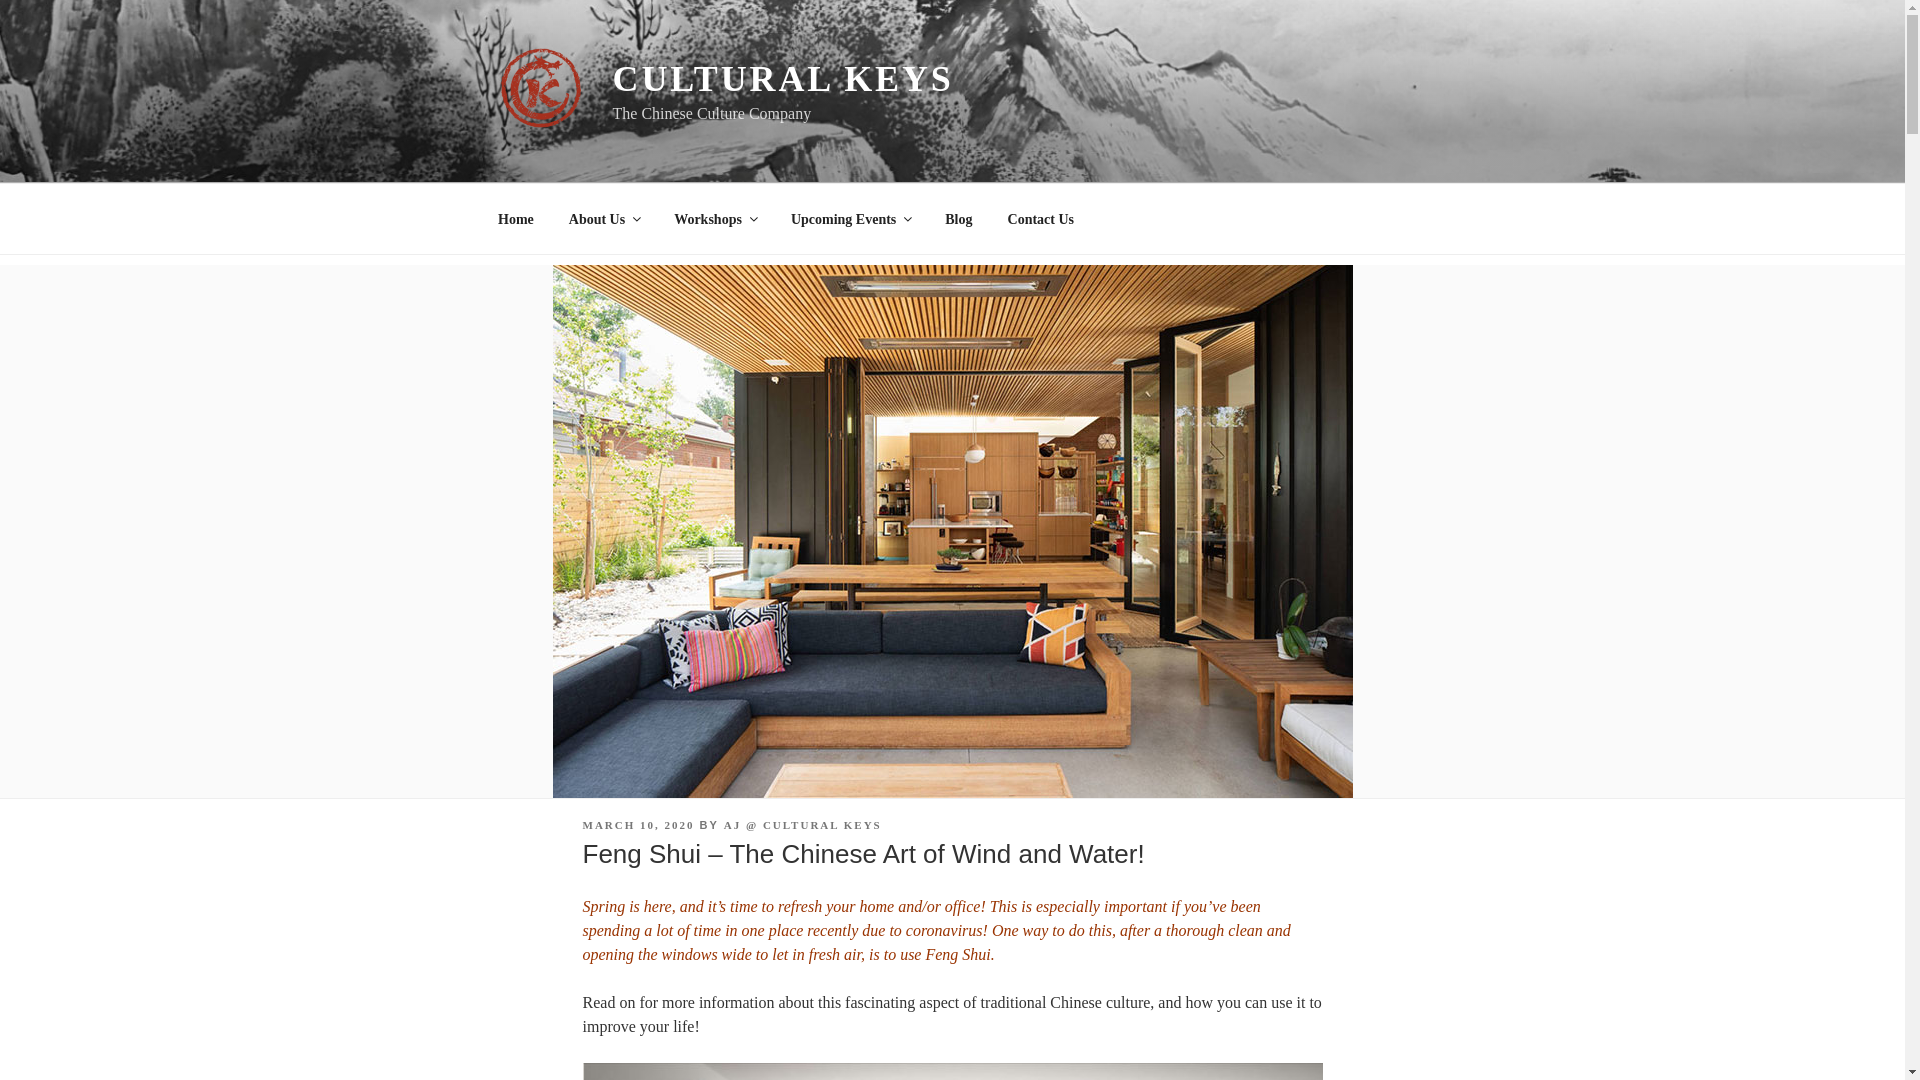 Image resolution: width=1920 pixels, height=1080 pixels. I want to click on CULTURAL KEYS, so click(782, 79).